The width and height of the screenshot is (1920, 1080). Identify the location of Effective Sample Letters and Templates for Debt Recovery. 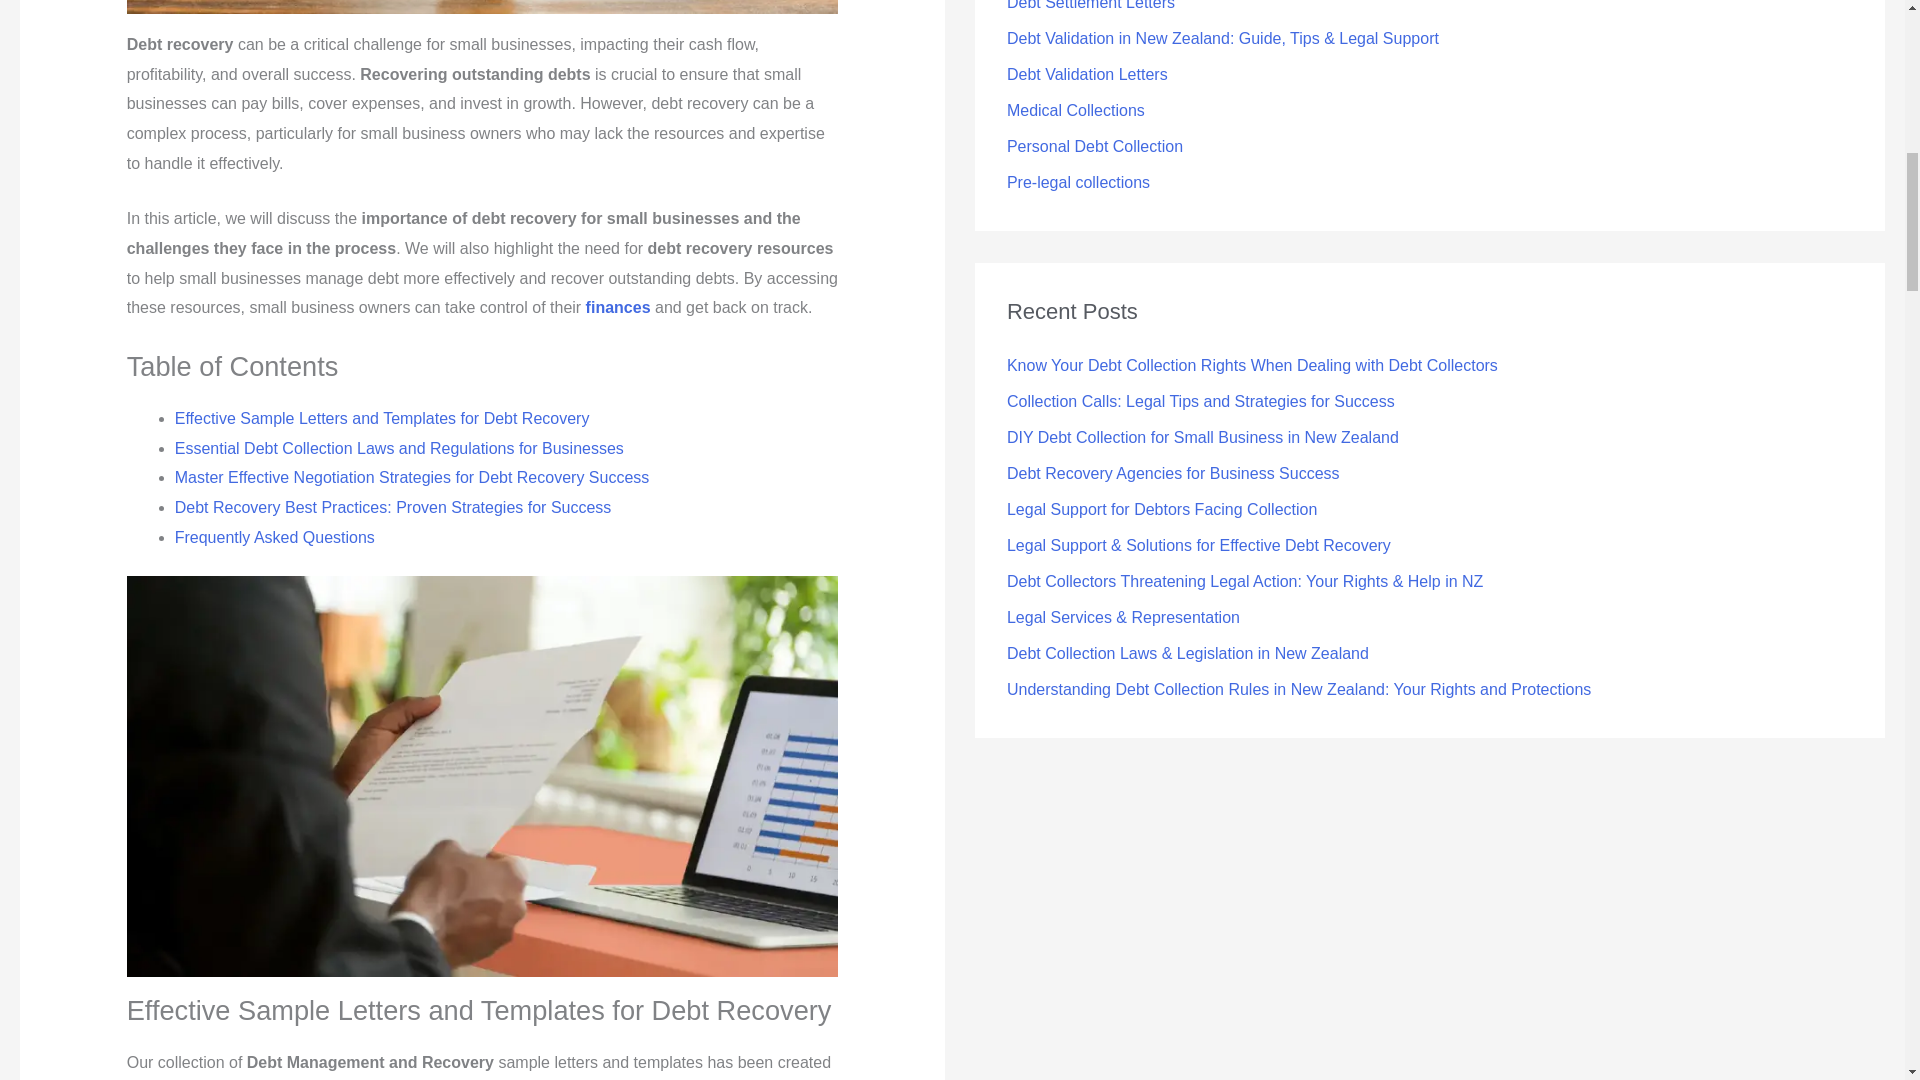
(382, 418).